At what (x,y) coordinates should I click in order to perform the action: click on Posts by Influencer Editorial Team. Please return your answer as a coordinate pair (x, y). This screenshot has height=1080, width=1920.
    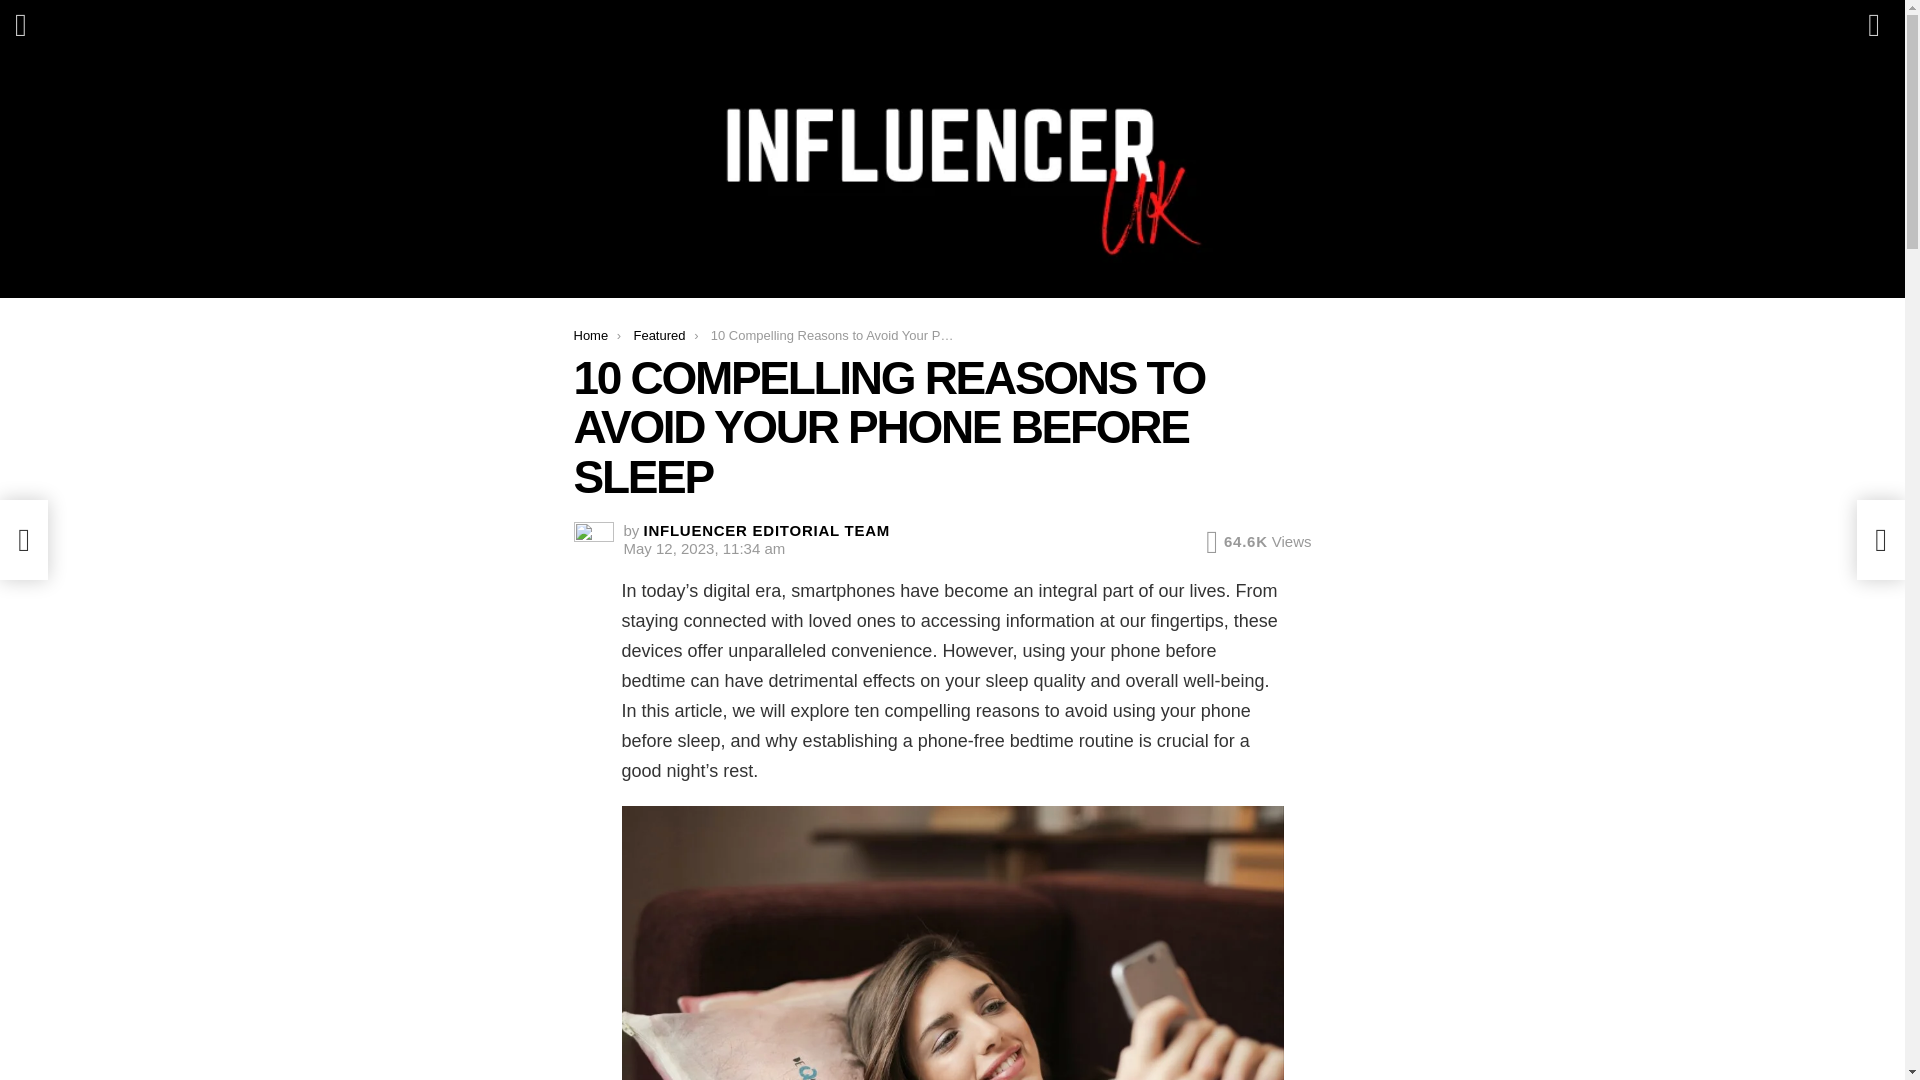
    Looking at the image, I should click on (766, 530).